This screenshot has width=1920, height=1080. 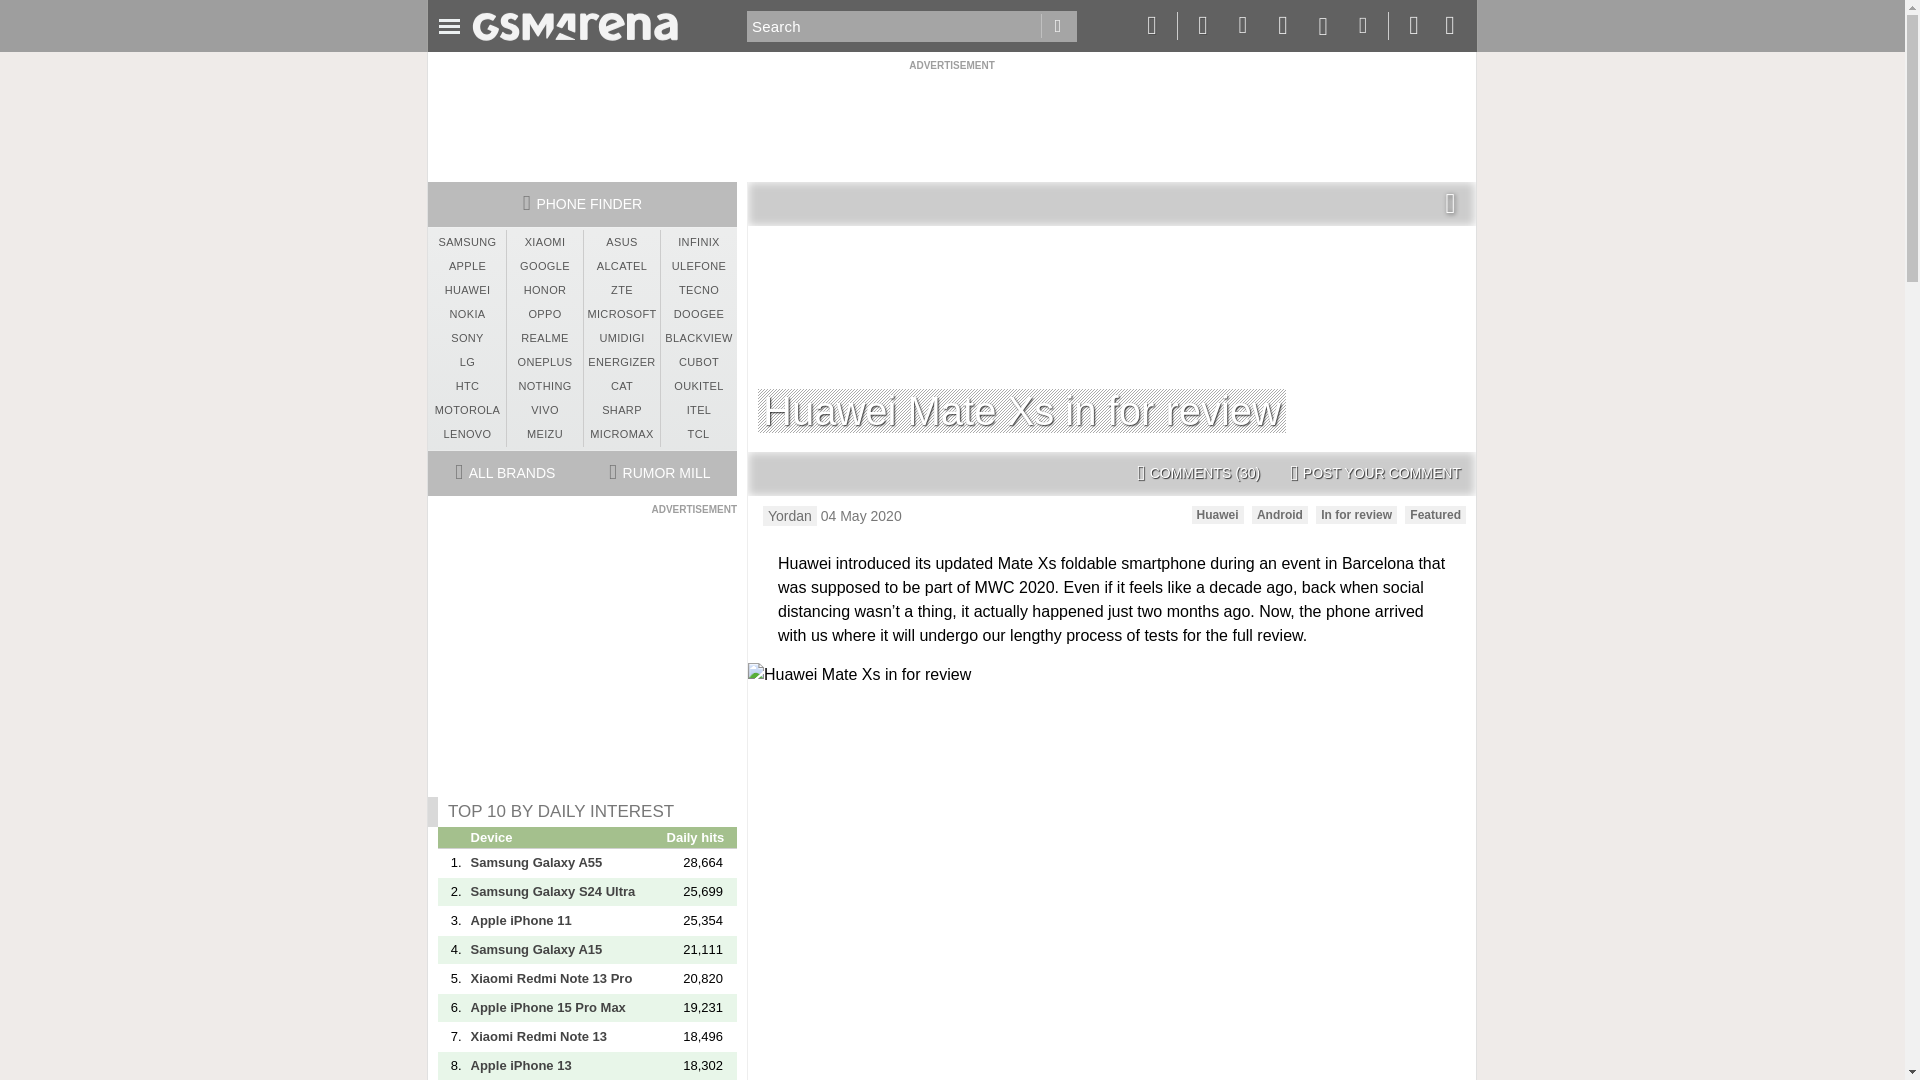 What do you see at coordinates (1058, 26) in the screenshot?
I see `Go` at bounding box center [1058, 26].